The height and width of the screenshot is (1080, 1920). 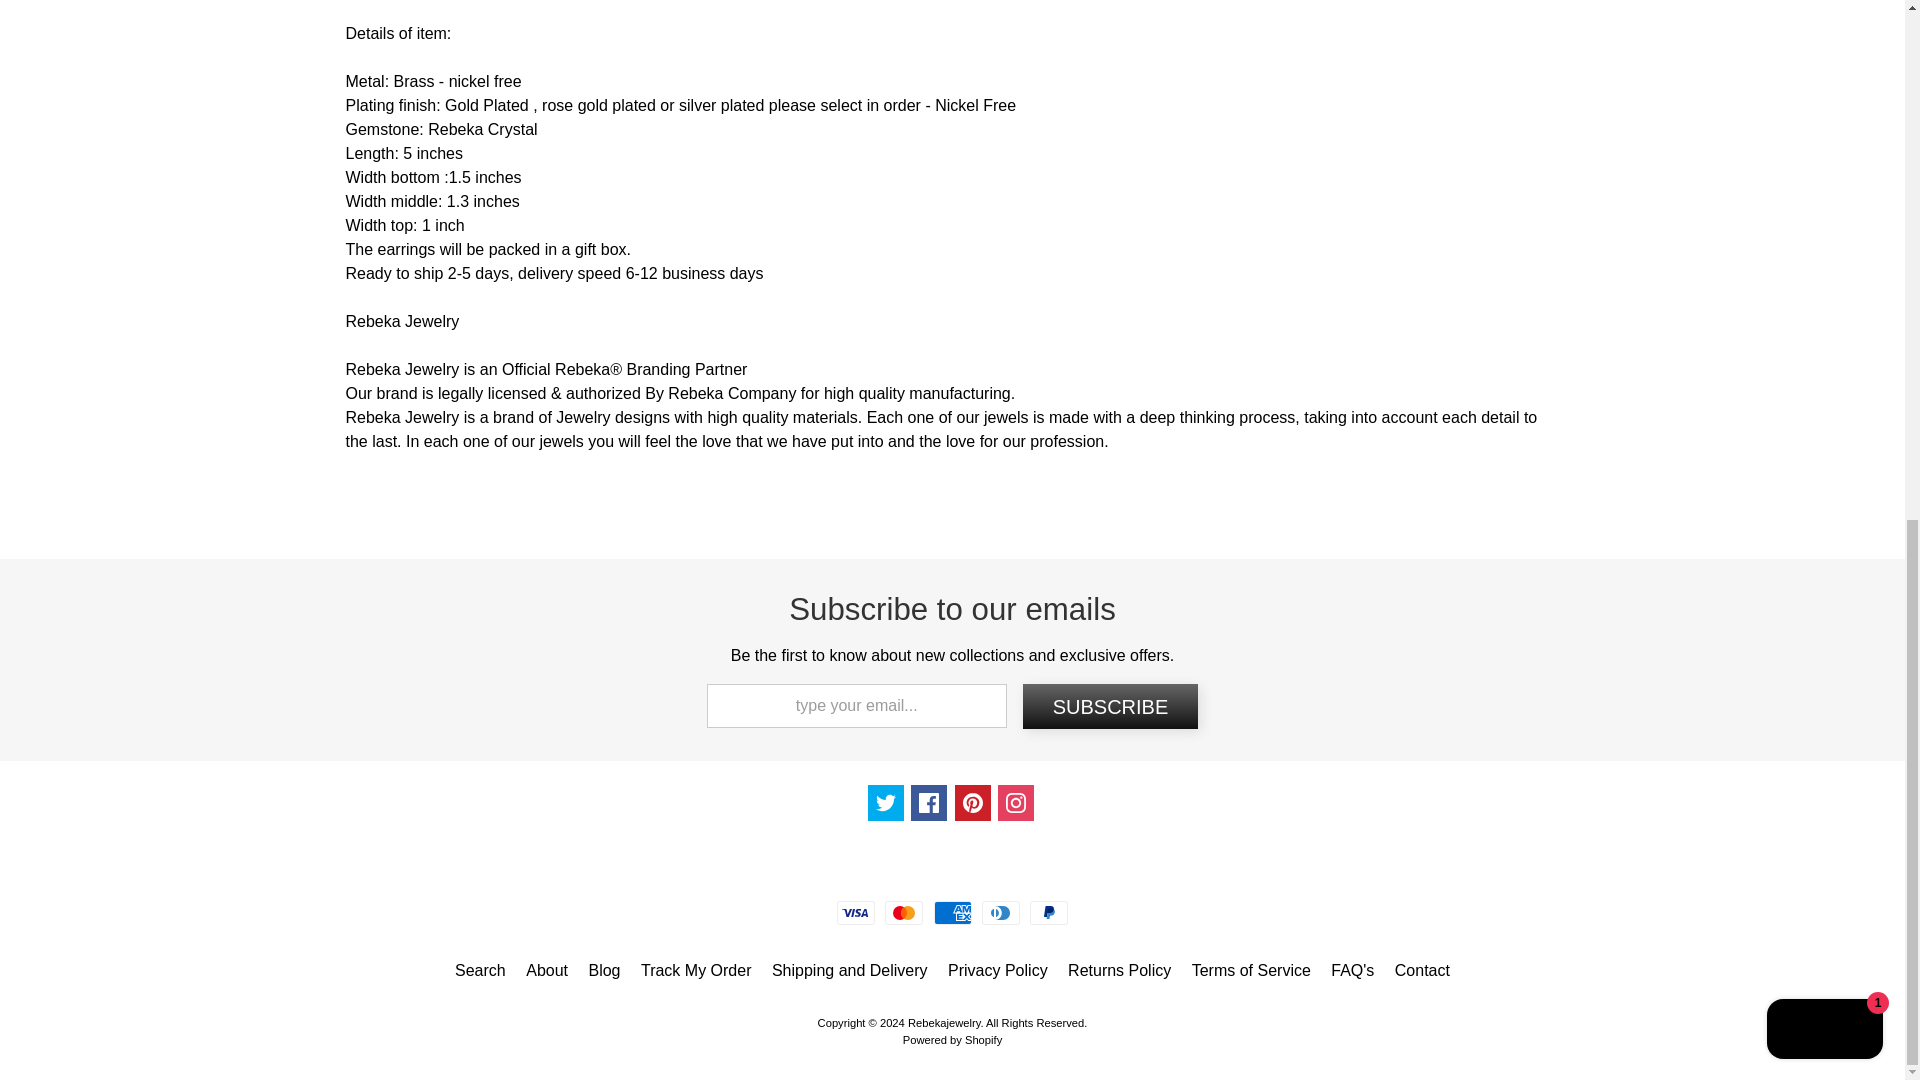 What do you see at coordinates (1016, 802) in the screenshot?
I see `Instagram` at bounding box center [1016, 802].